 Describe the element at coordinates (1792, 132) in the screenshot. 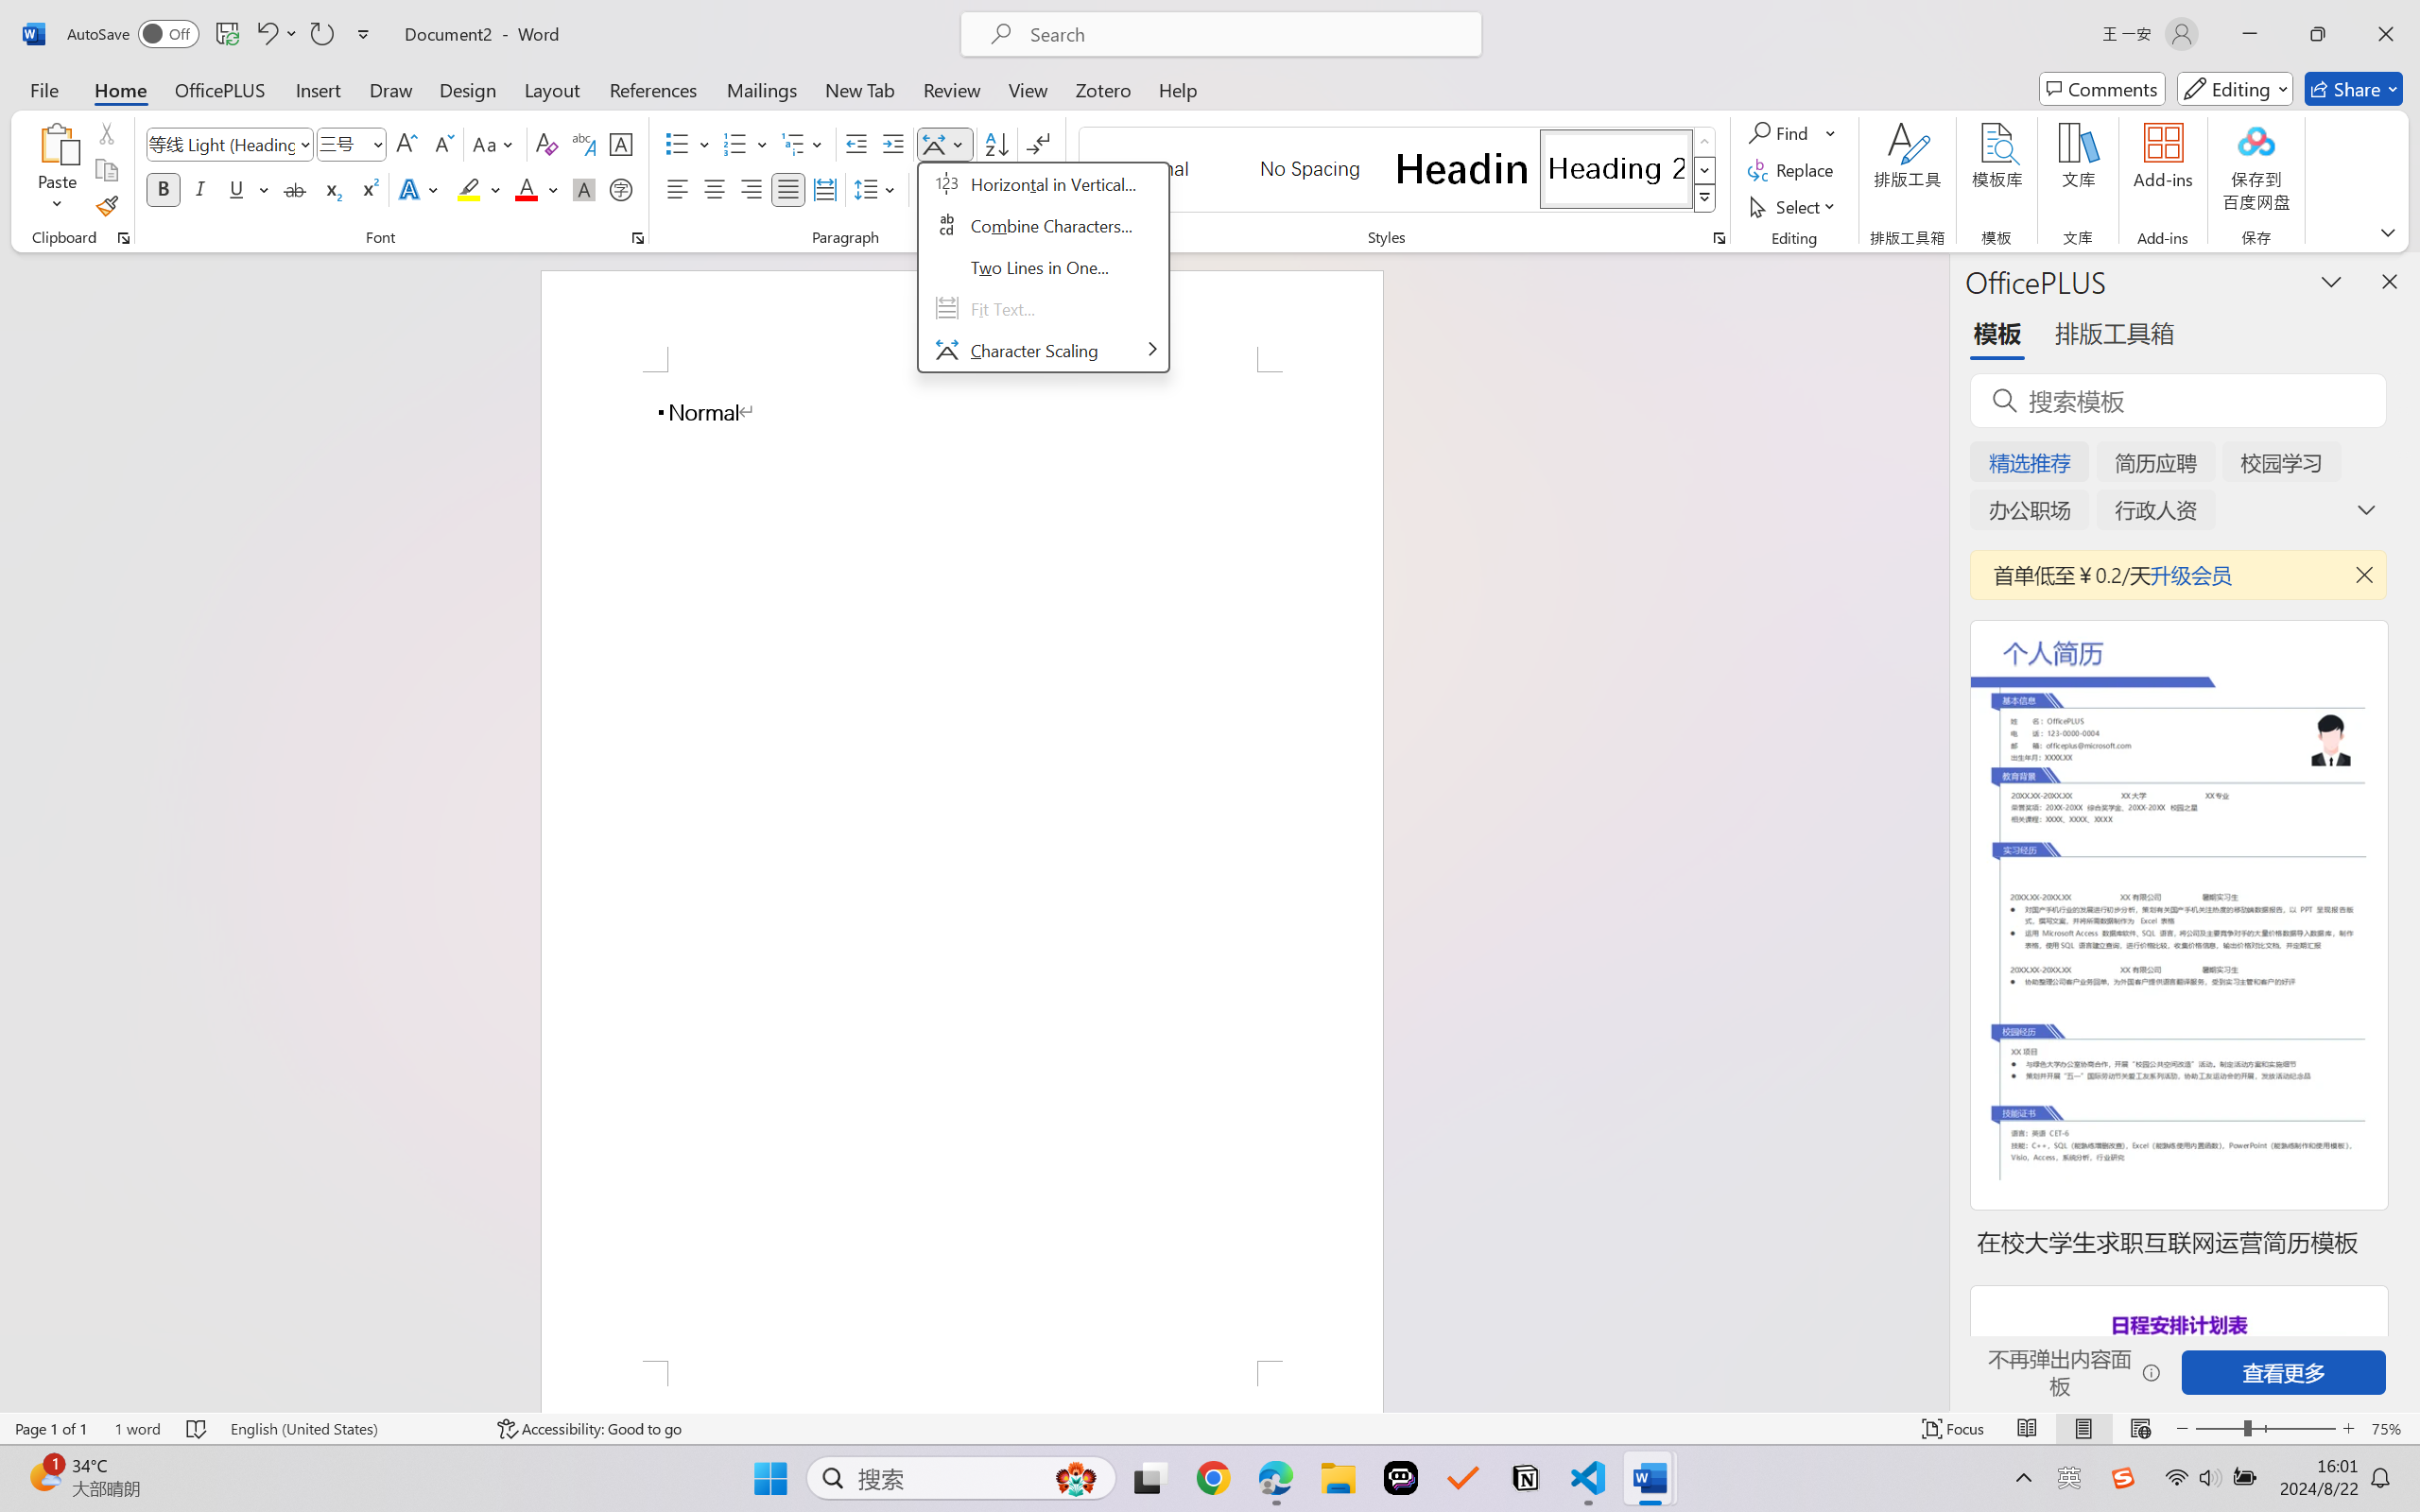

I see `Find` at that location.